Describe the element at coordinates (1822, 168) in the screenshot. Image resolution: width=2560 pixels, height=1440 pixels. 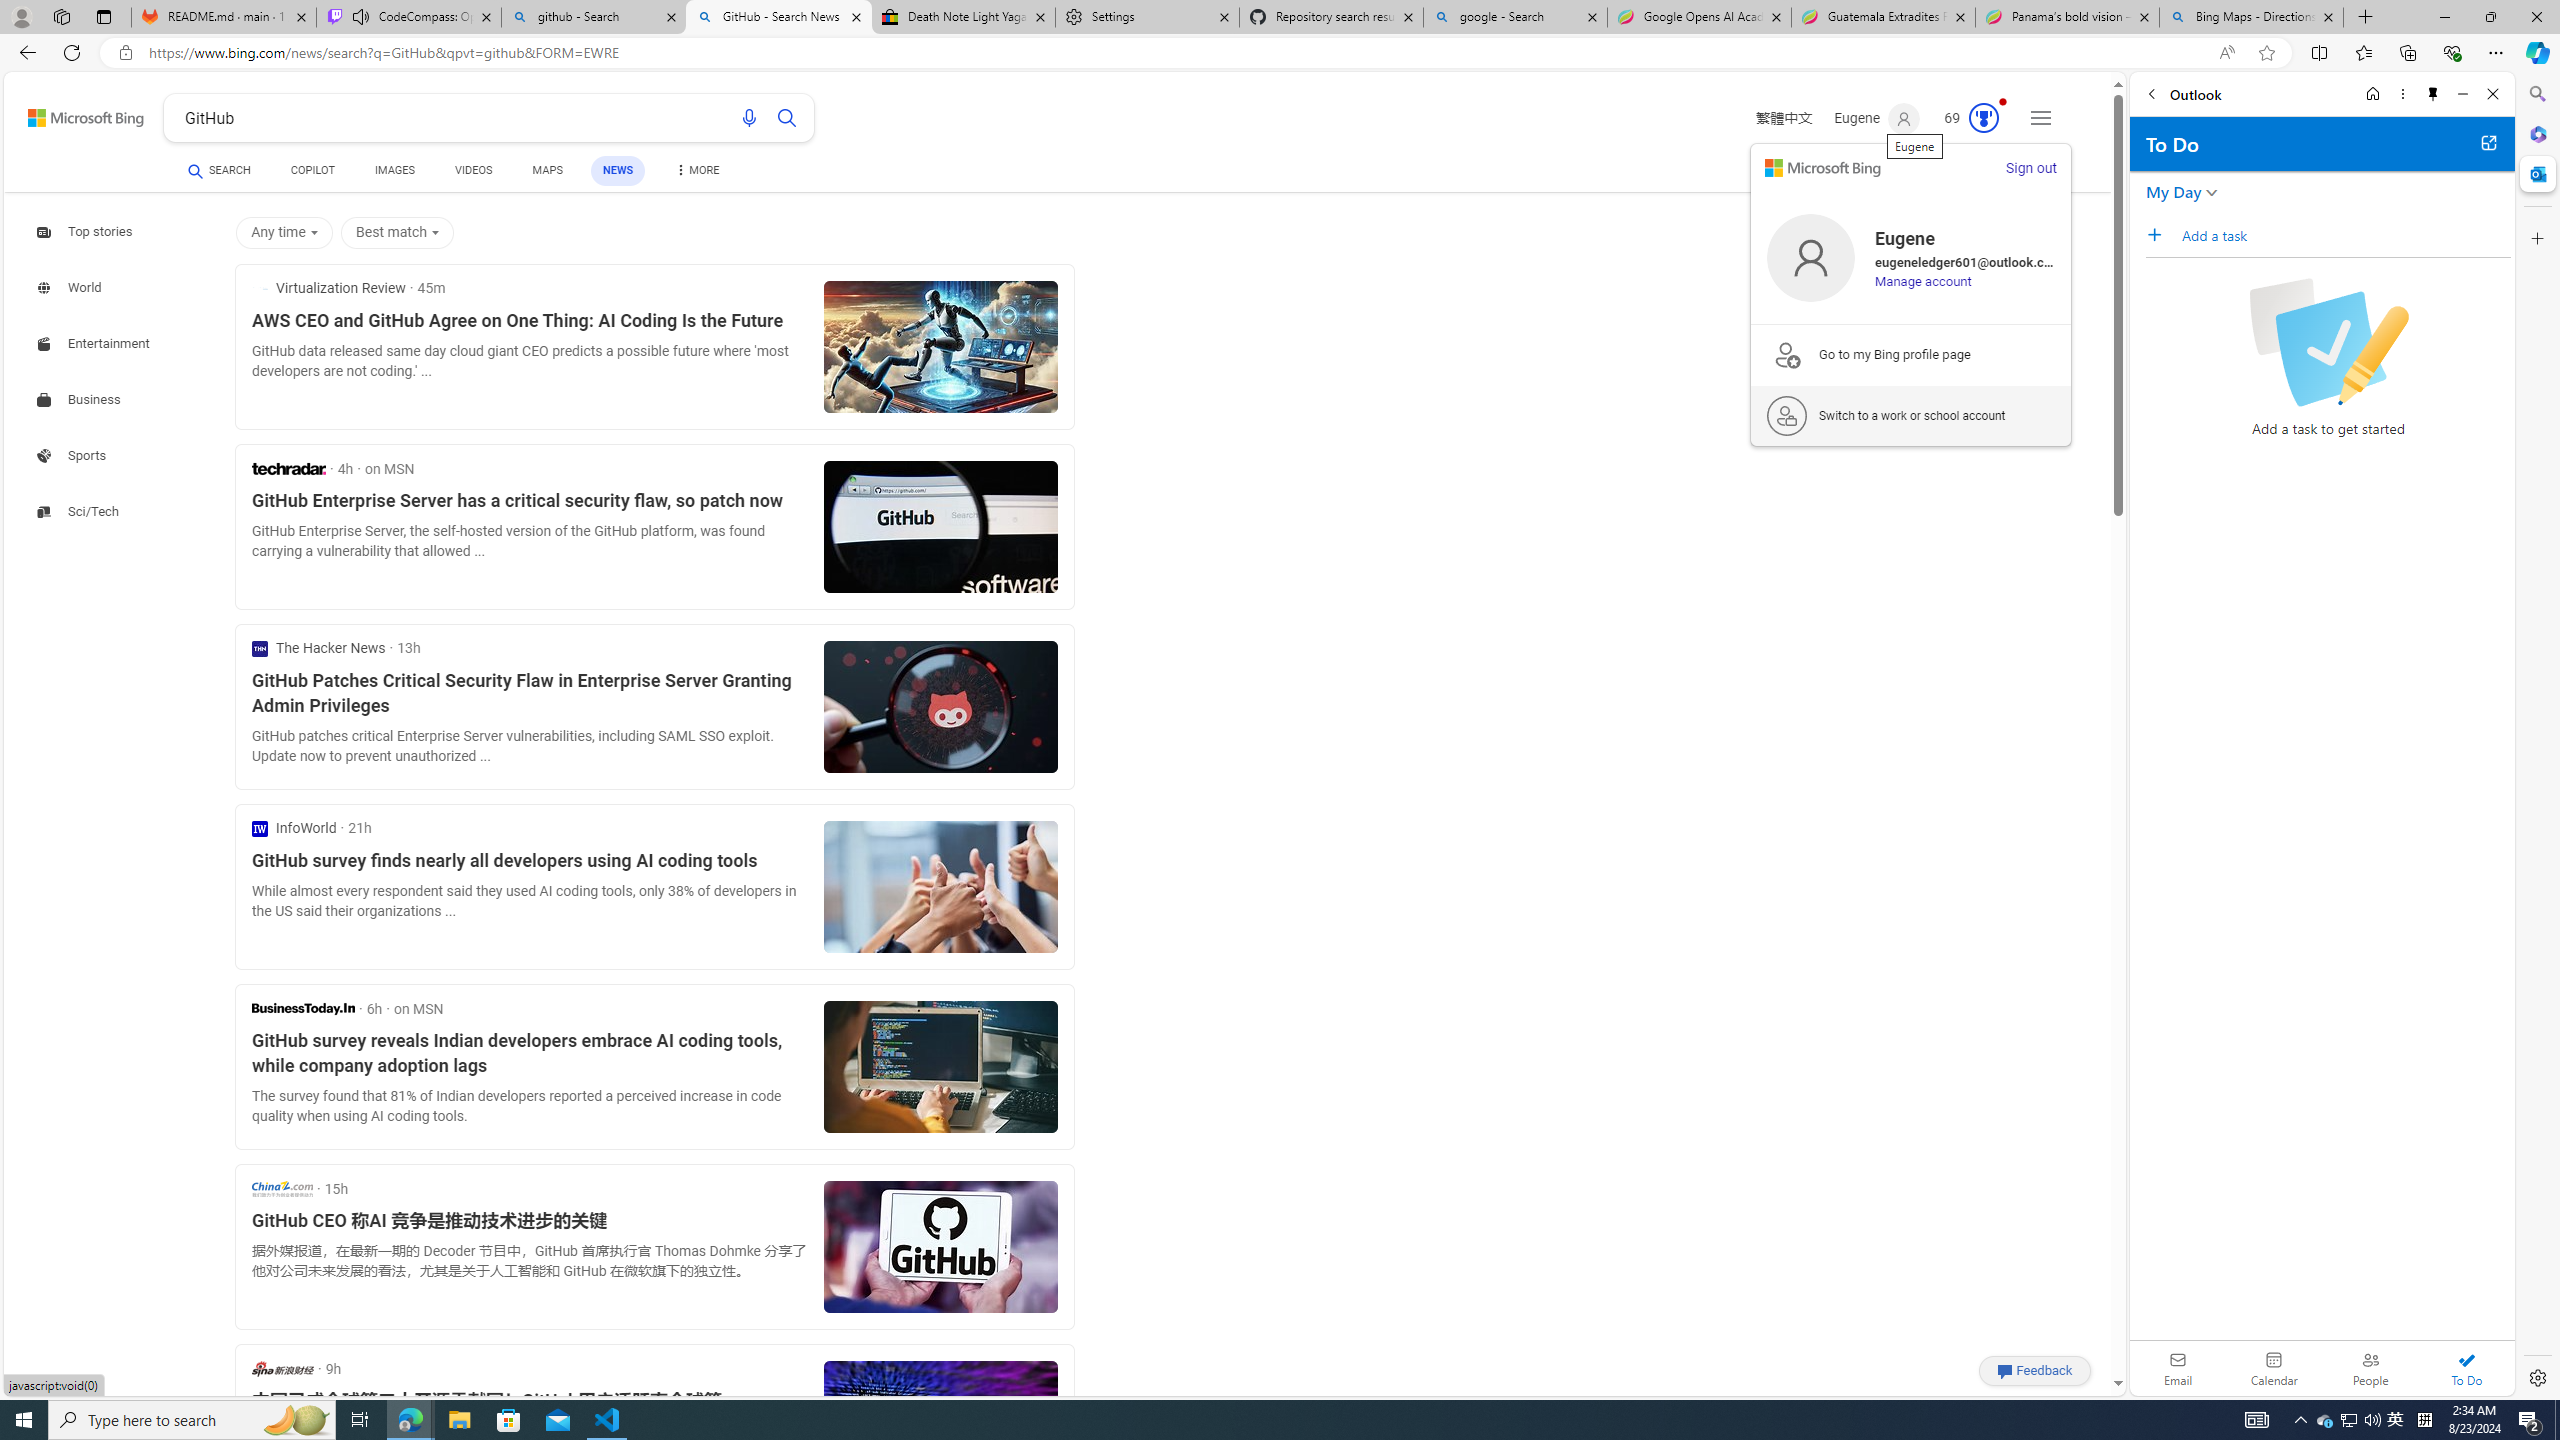
I see `microsoft logo` at that location.